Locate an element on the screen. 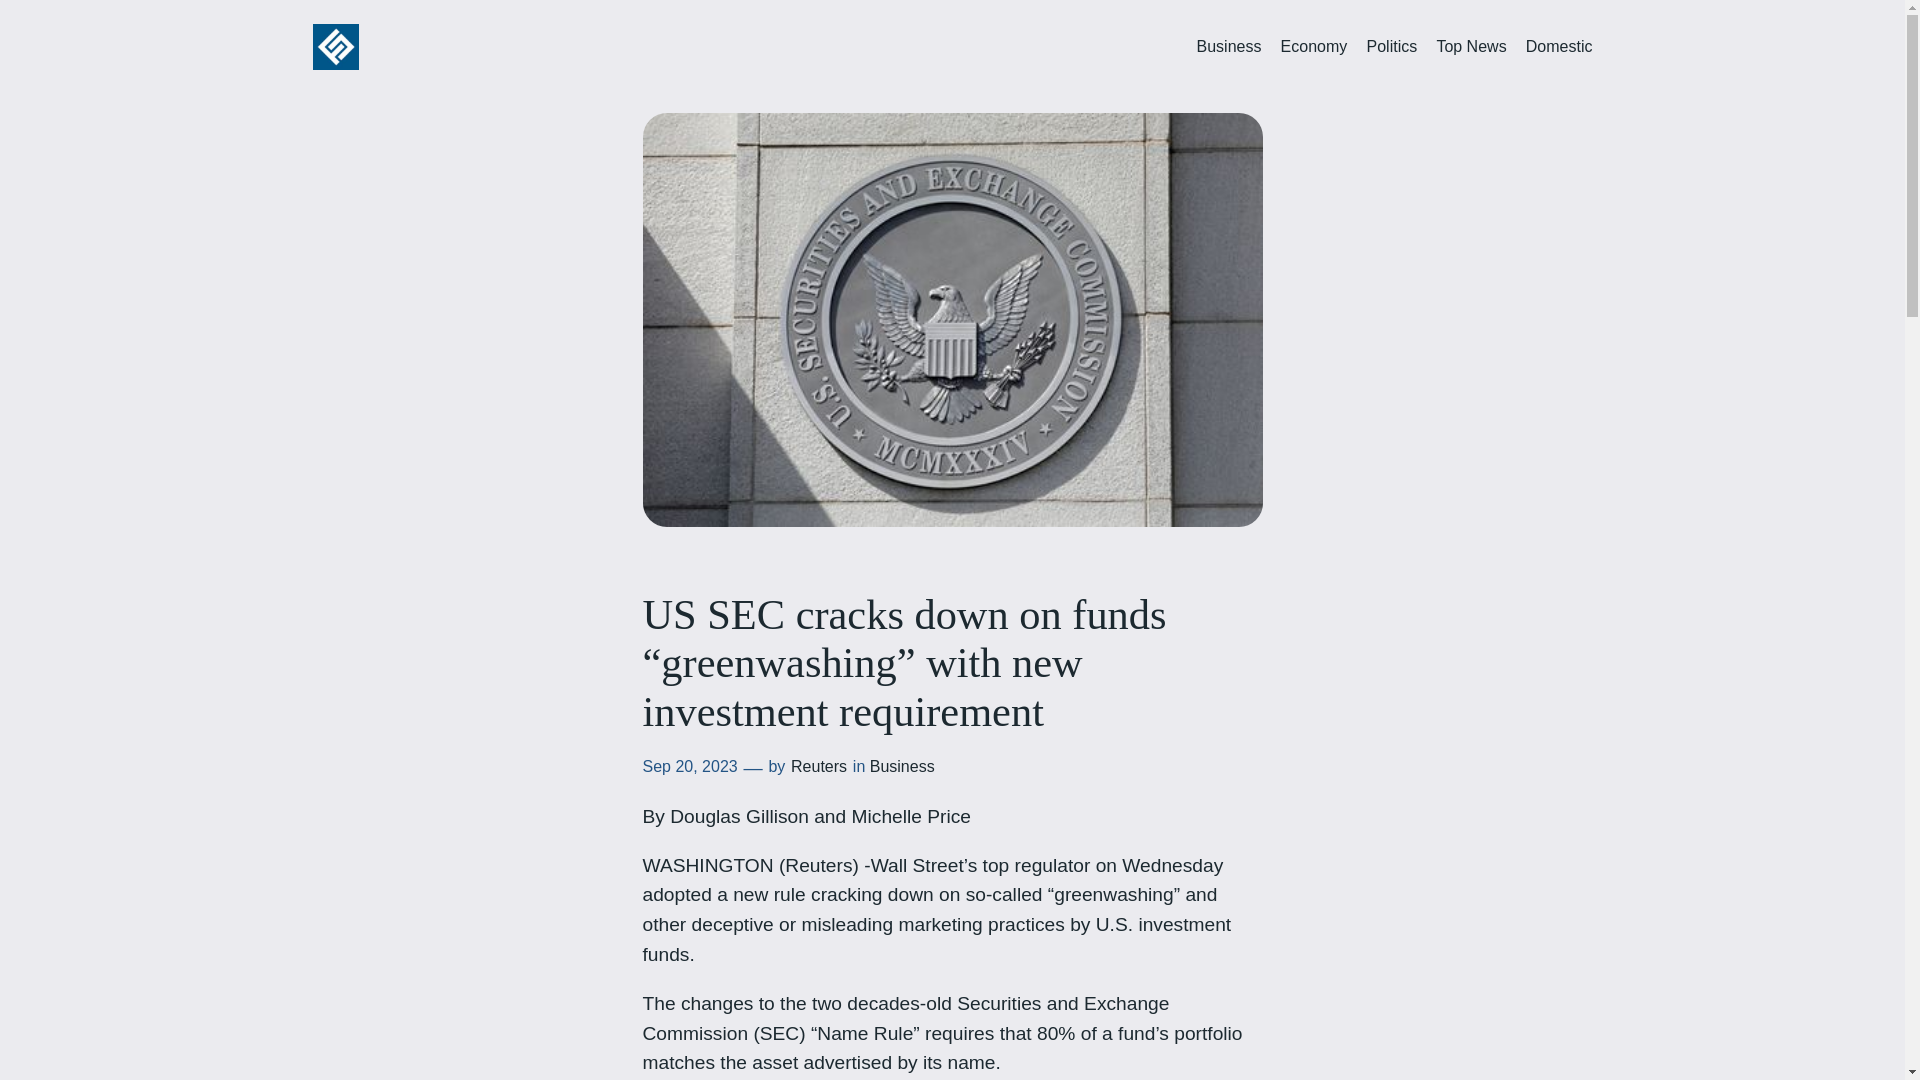 The image size is (1920, 1080). Business is located at coordinates (1228, 47).